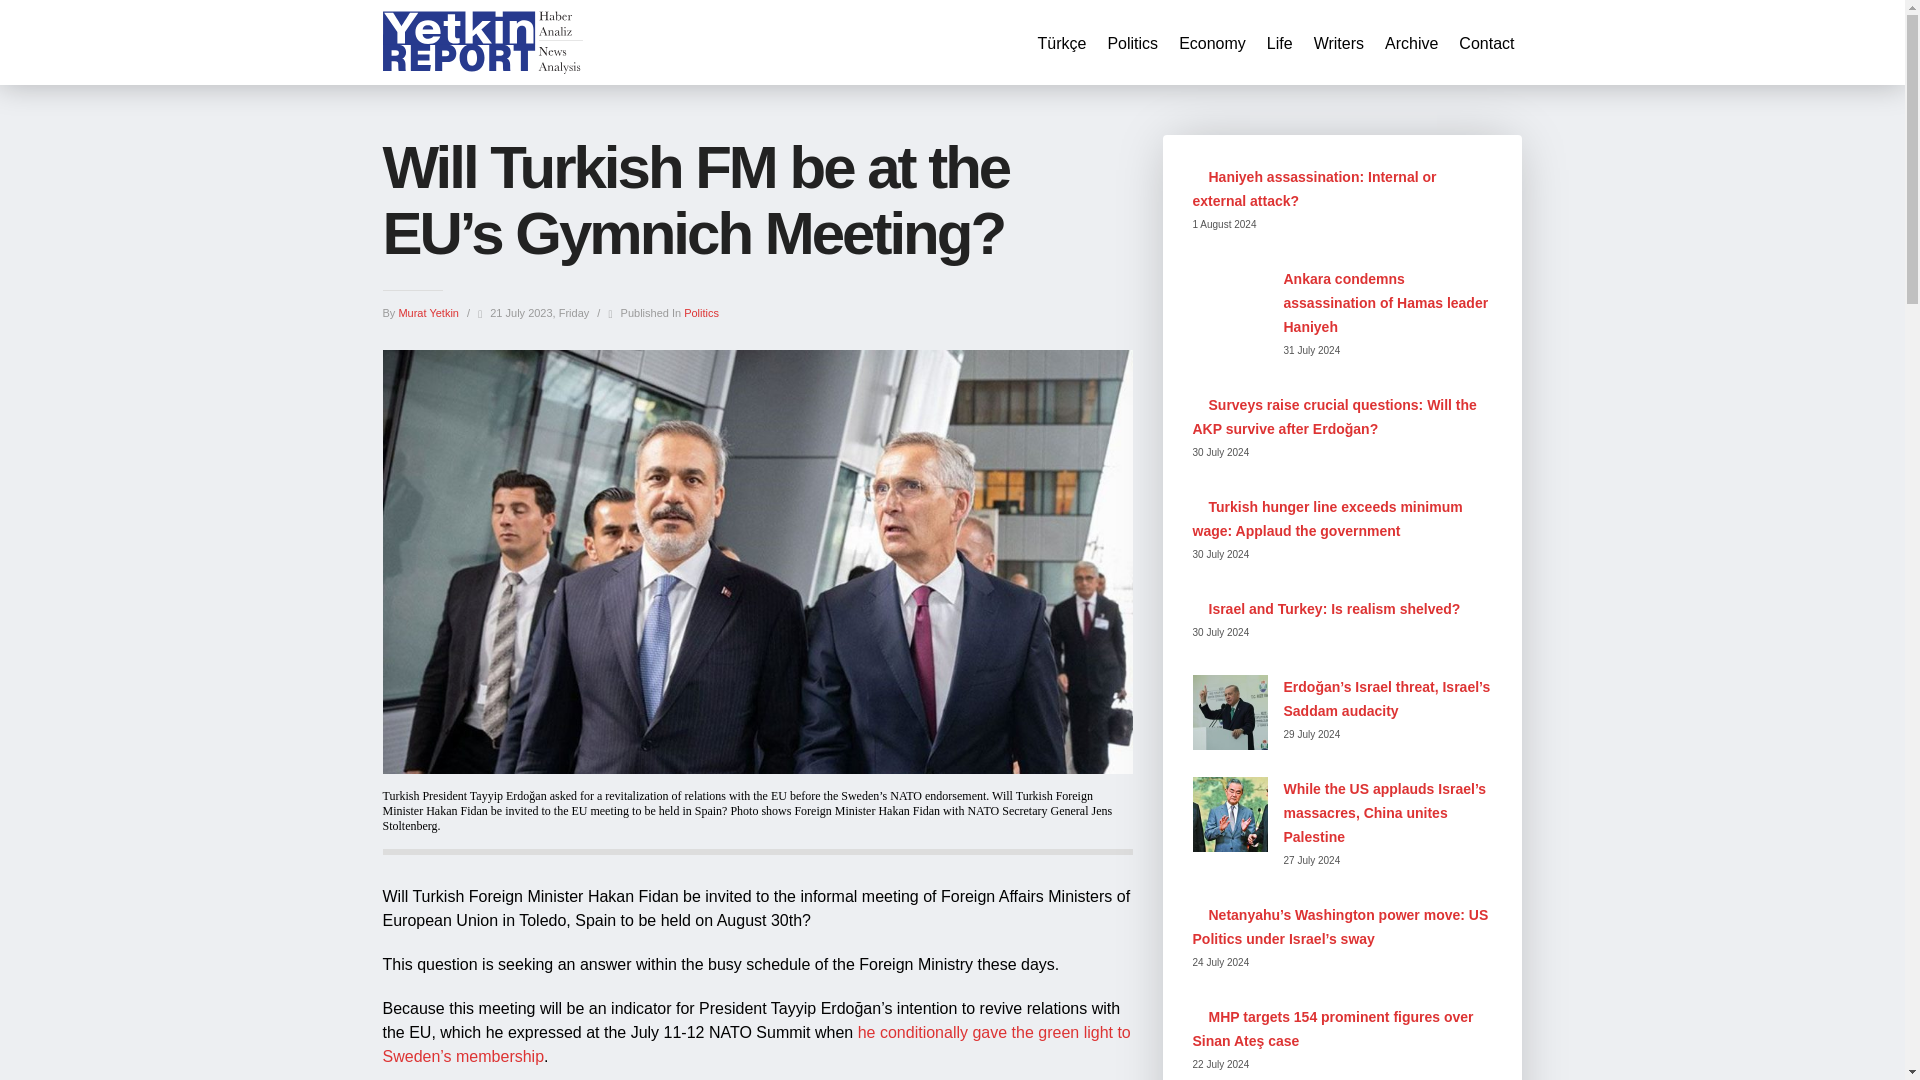 The height and width of the screenshot is (1080, 1920). Describe the element at coordinates (1338, 43) in the screenshot. I see `Writers` at that location.